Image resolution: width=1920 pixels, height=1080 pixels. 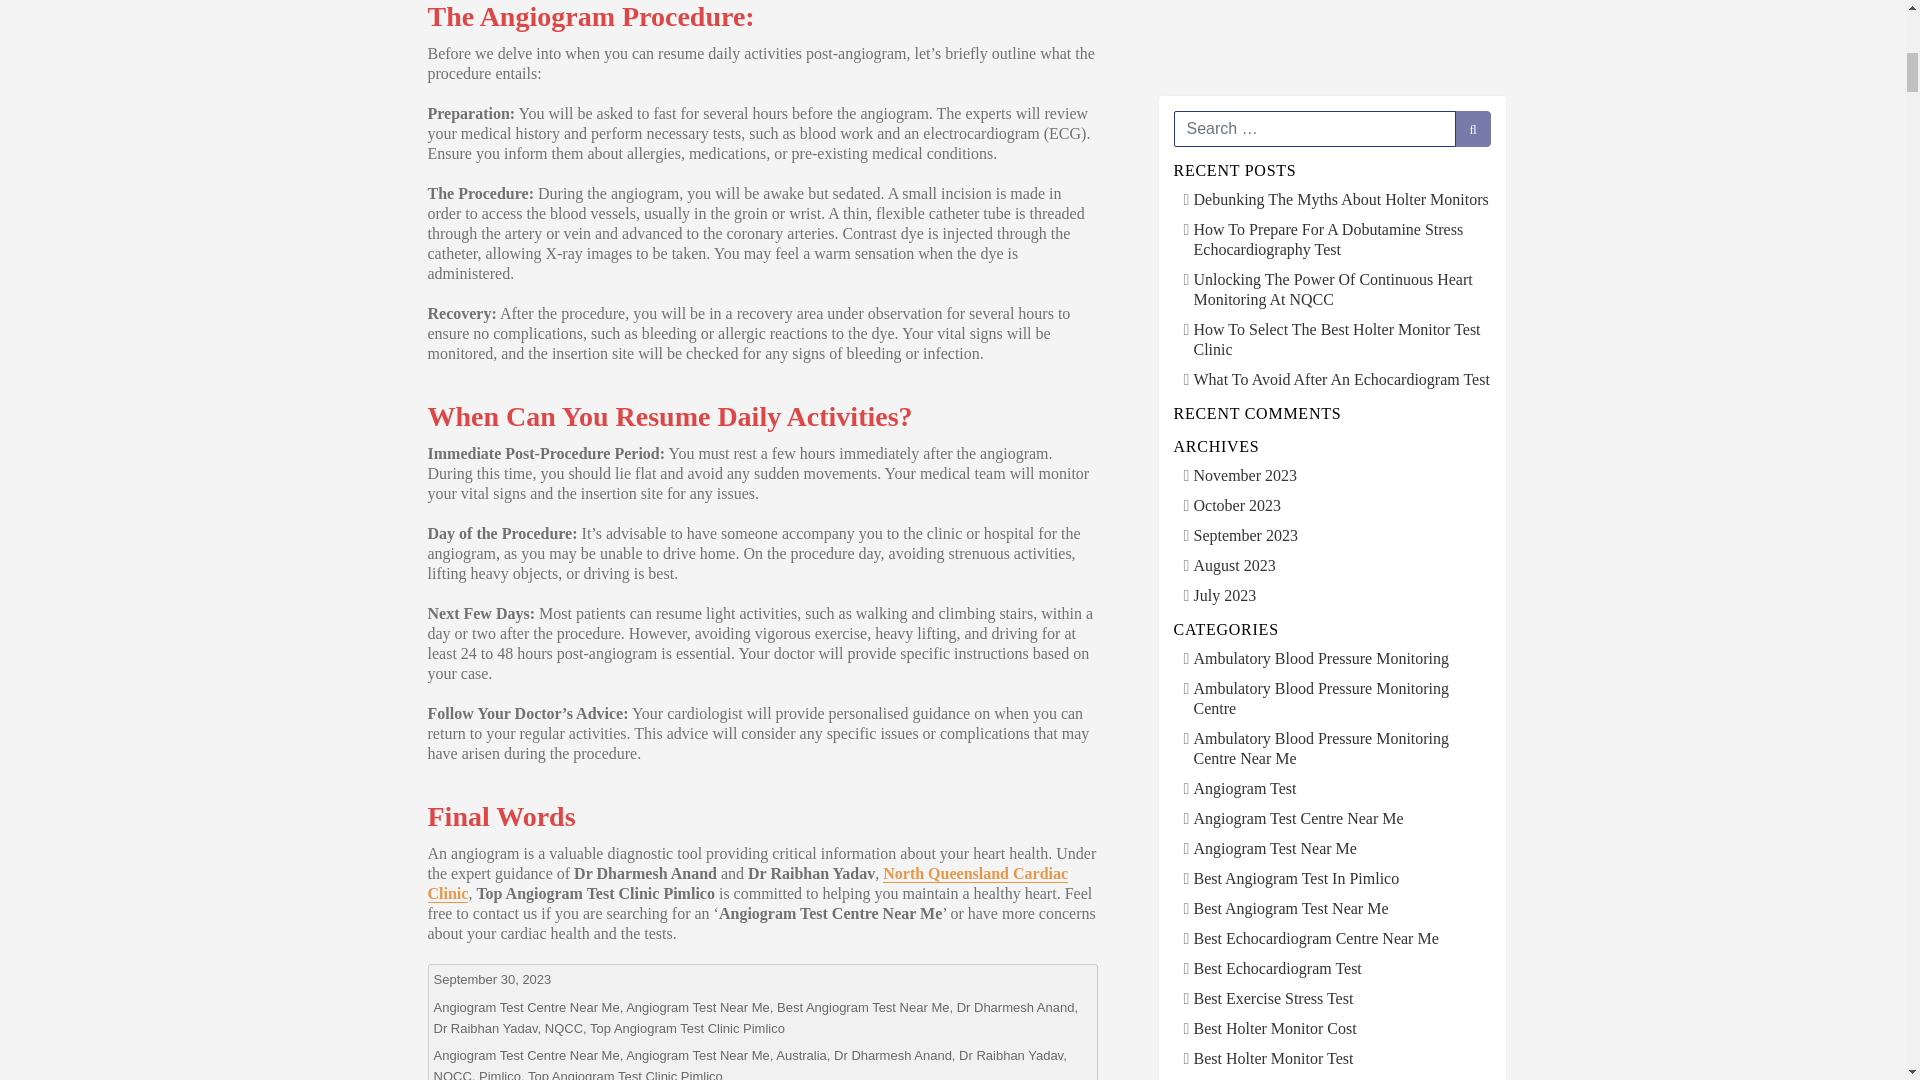 What do you see at coordinates (1016, 1008) in the screenshot?
I see `Dr Dharmesh Anand` at bounding box center [1016, 1008].